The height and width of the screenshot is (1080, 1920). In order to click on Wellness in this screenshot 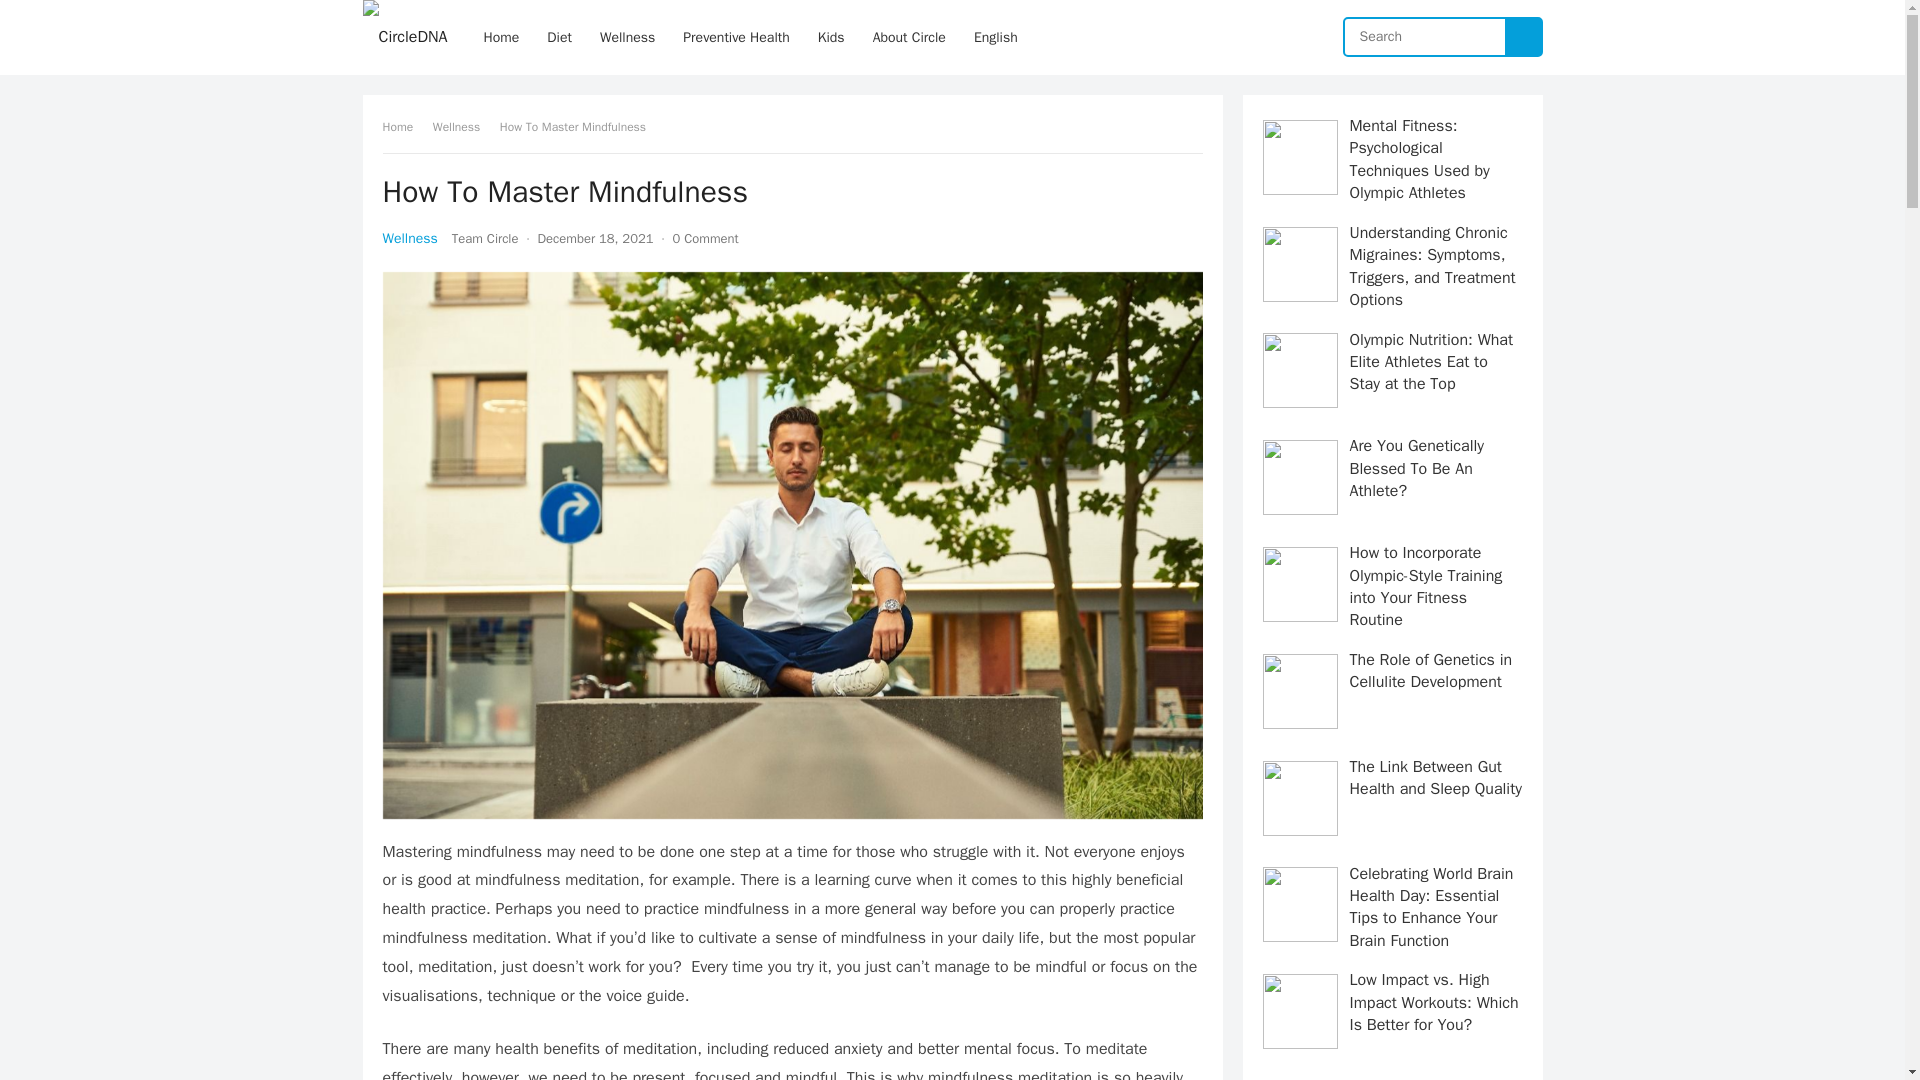, I will do `click(463, 126)`.